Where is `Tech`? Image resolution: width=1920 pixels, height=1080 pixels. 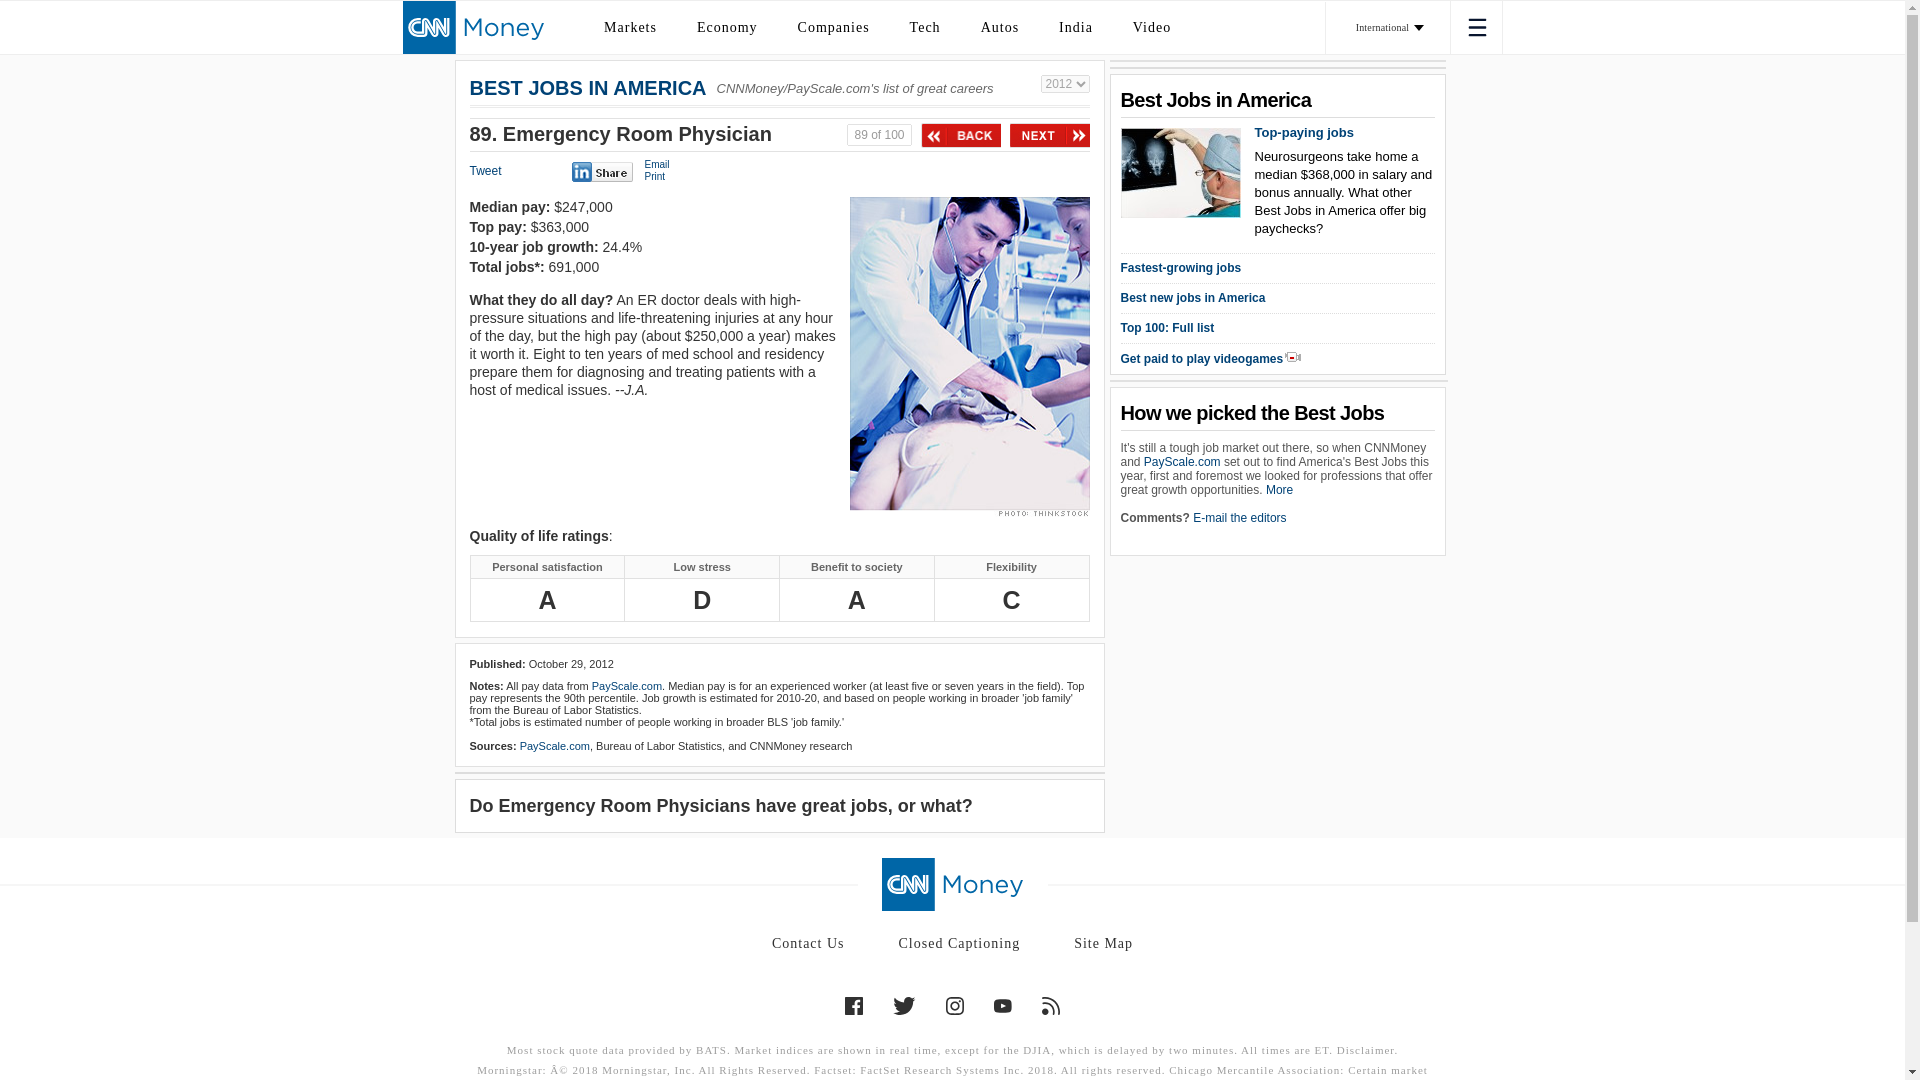
Tech is located at coordinates (925, 26).